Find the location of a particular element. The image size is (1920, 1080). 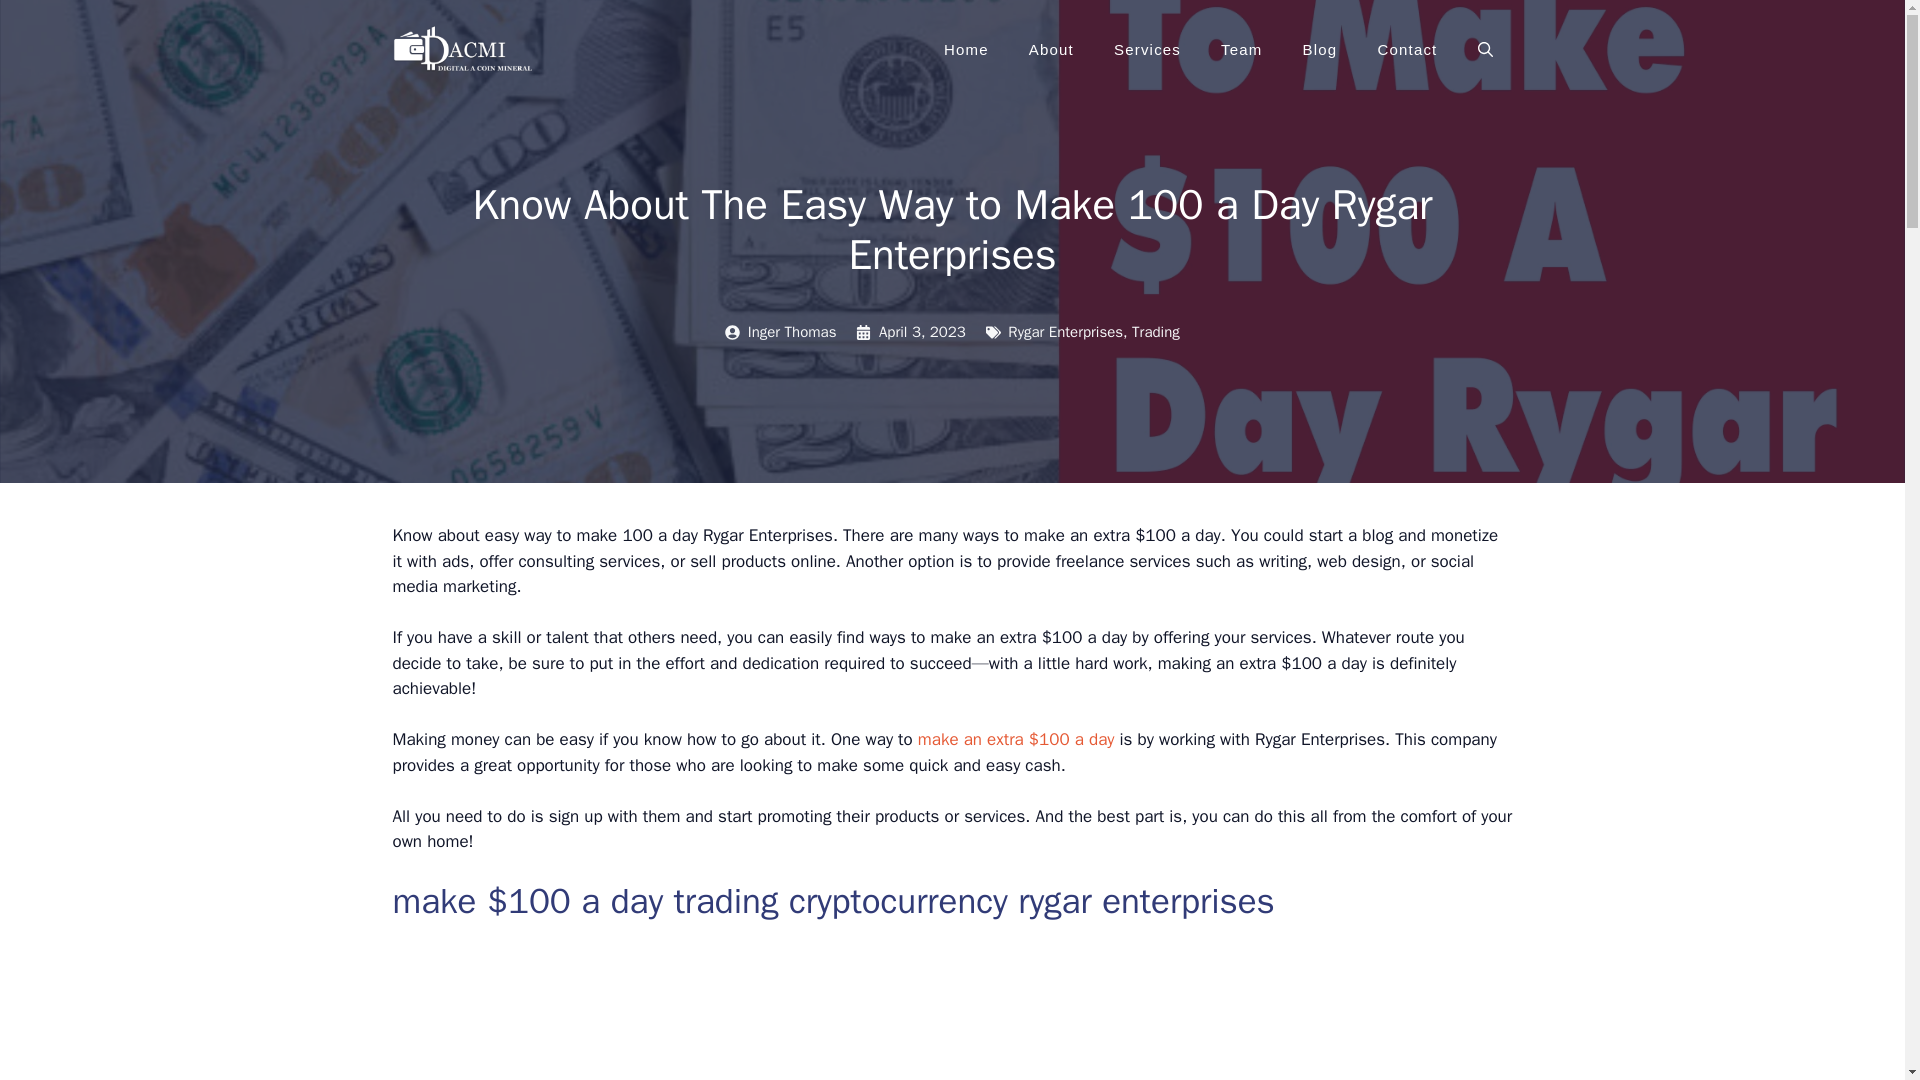

Blog is located at coordinates (1320, 50).